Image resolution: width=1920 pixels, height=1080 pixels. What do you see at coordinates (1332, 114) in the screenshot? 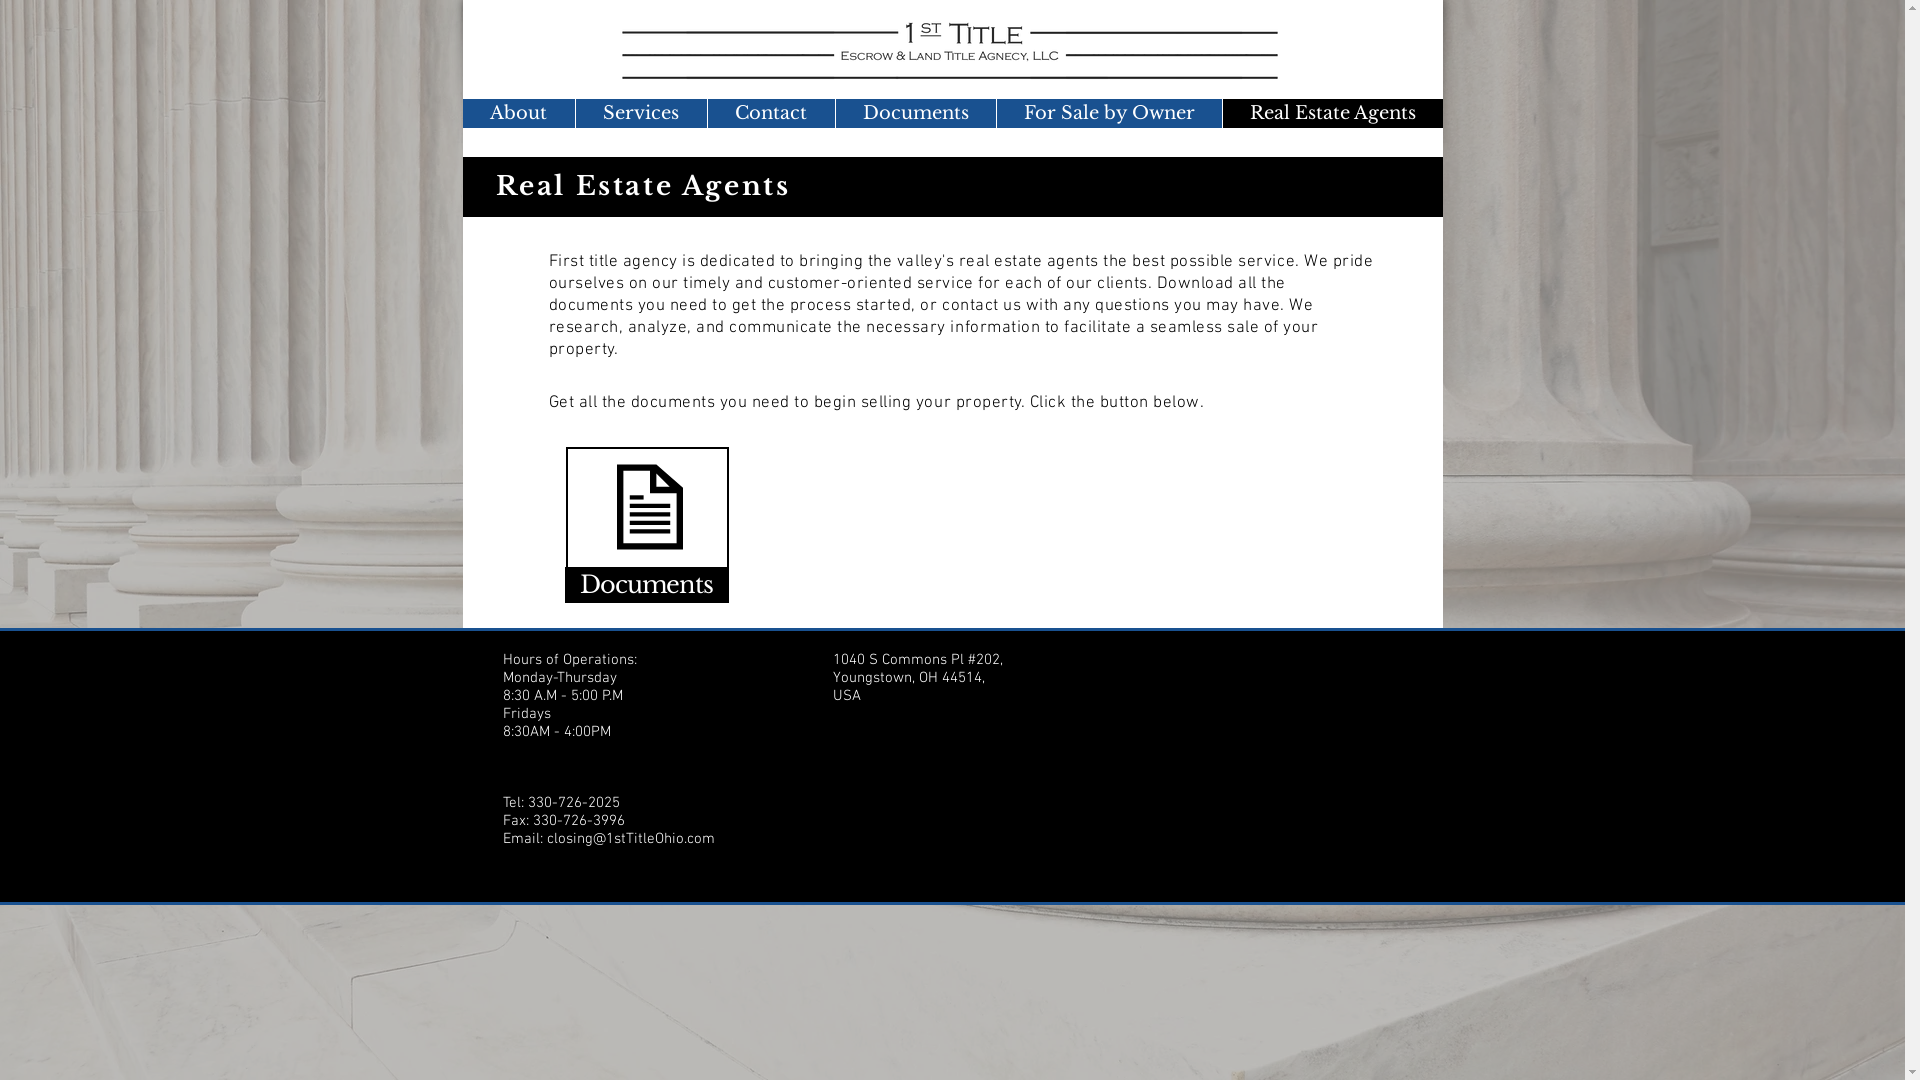
I see `Real Estate Agents` at bounding box center [1332, 114].